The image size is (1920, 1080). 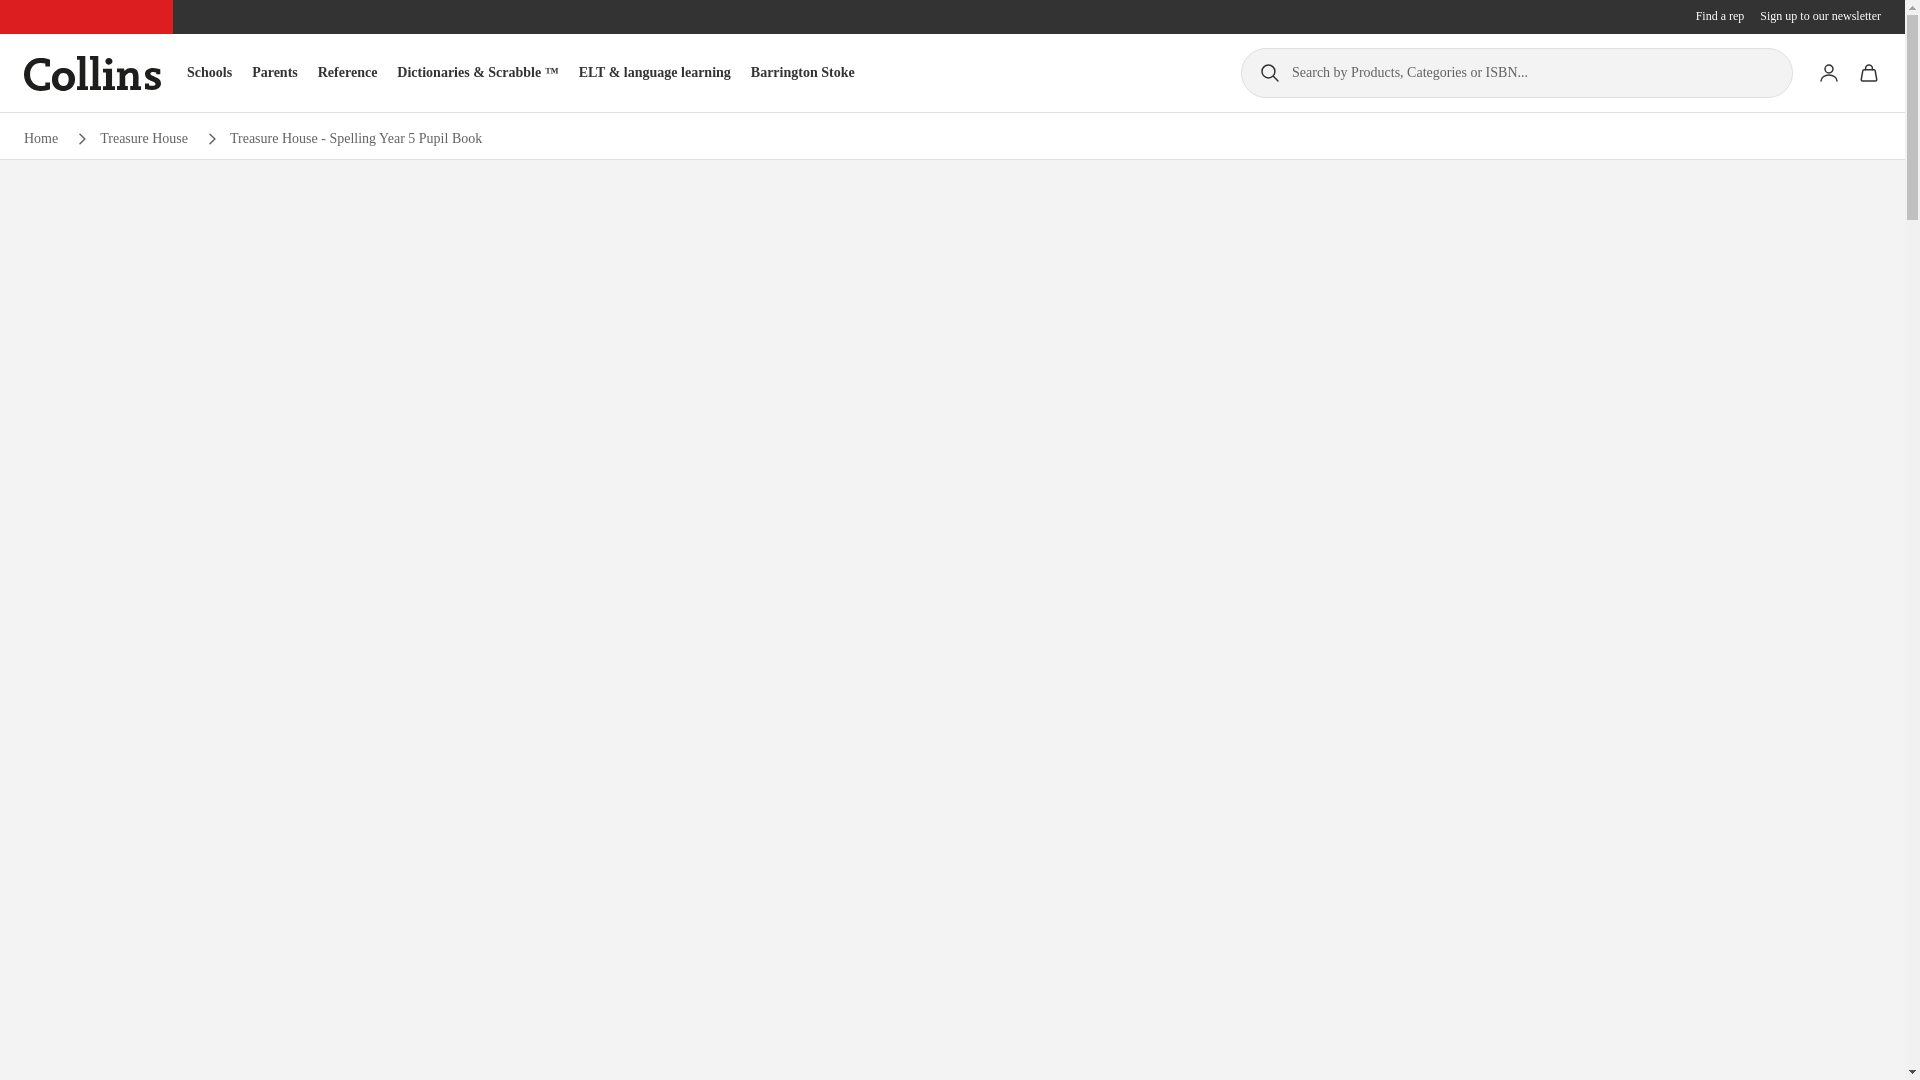 I want to click on Read all about Treasure House, so click(x=144, y=139).